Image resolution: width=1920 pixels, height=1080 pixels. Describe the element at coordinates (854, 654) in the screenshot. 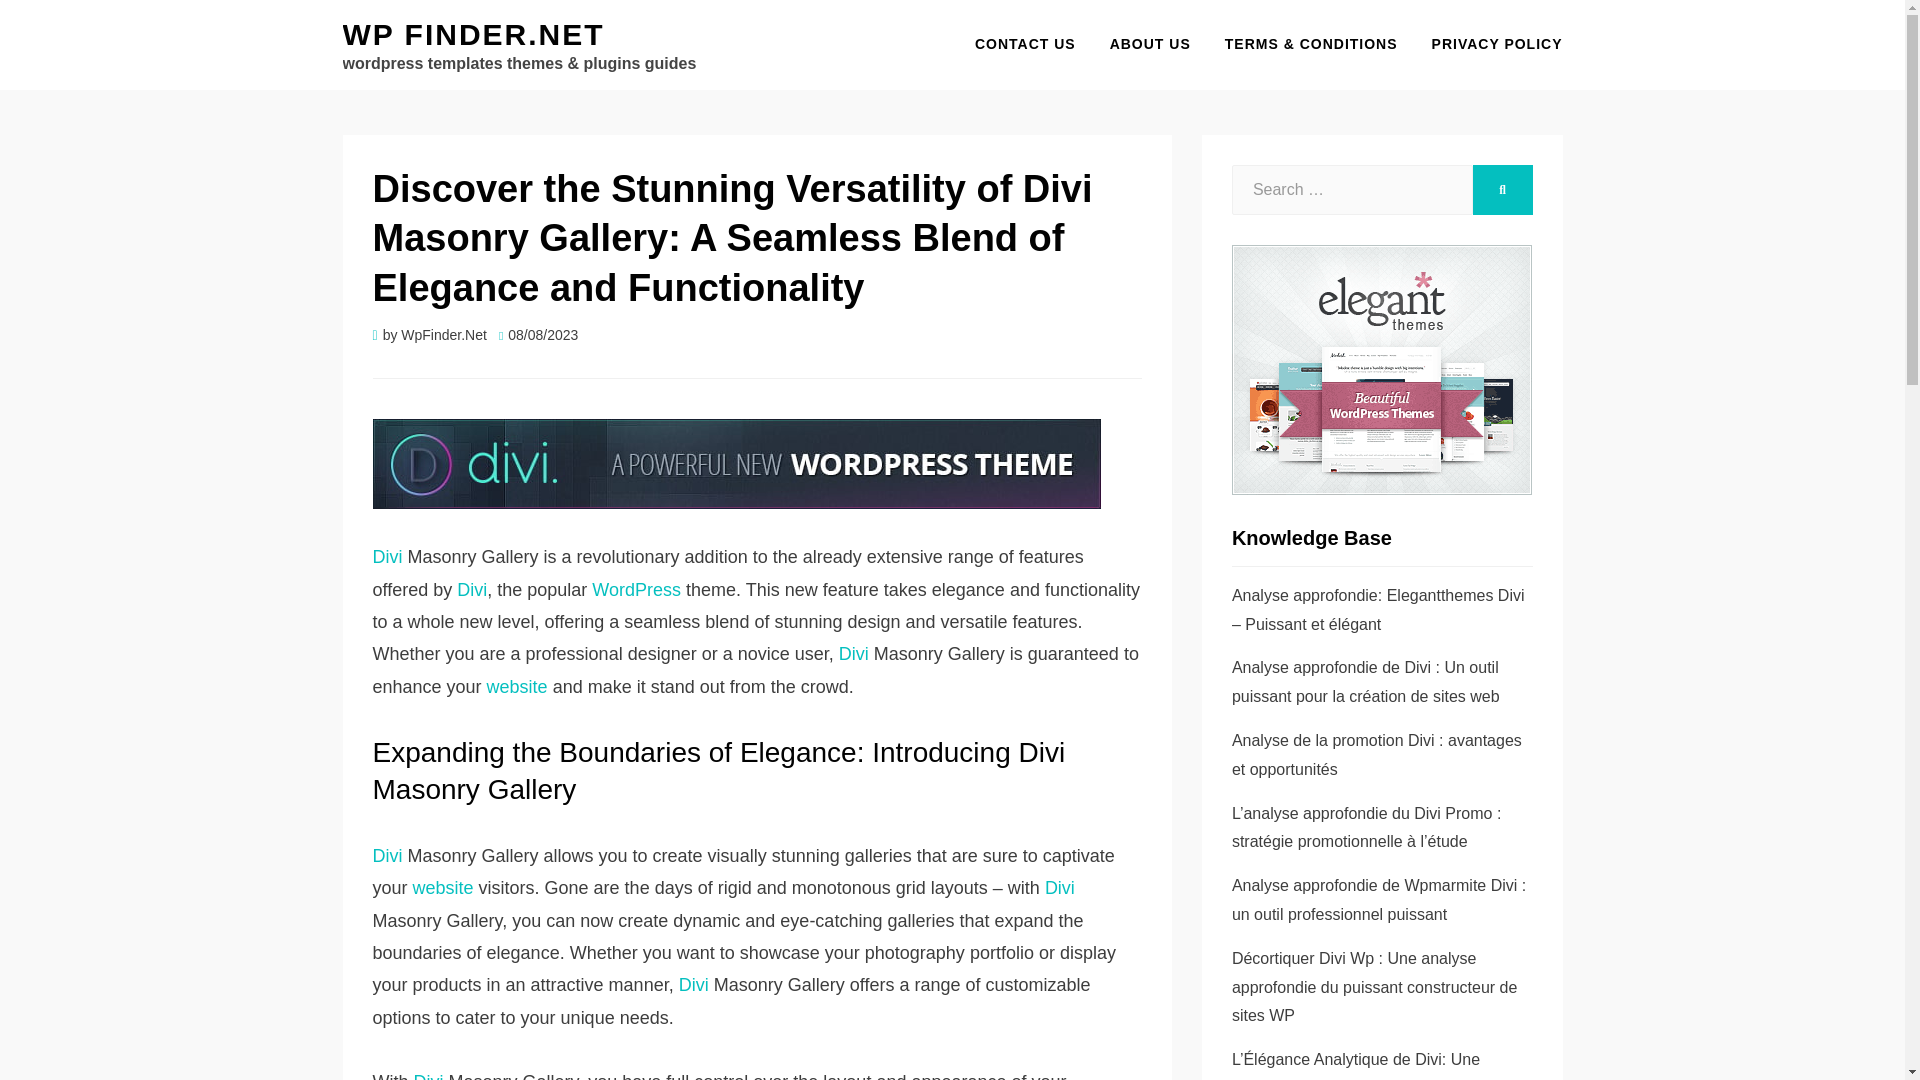

I see `Divi` at that location.